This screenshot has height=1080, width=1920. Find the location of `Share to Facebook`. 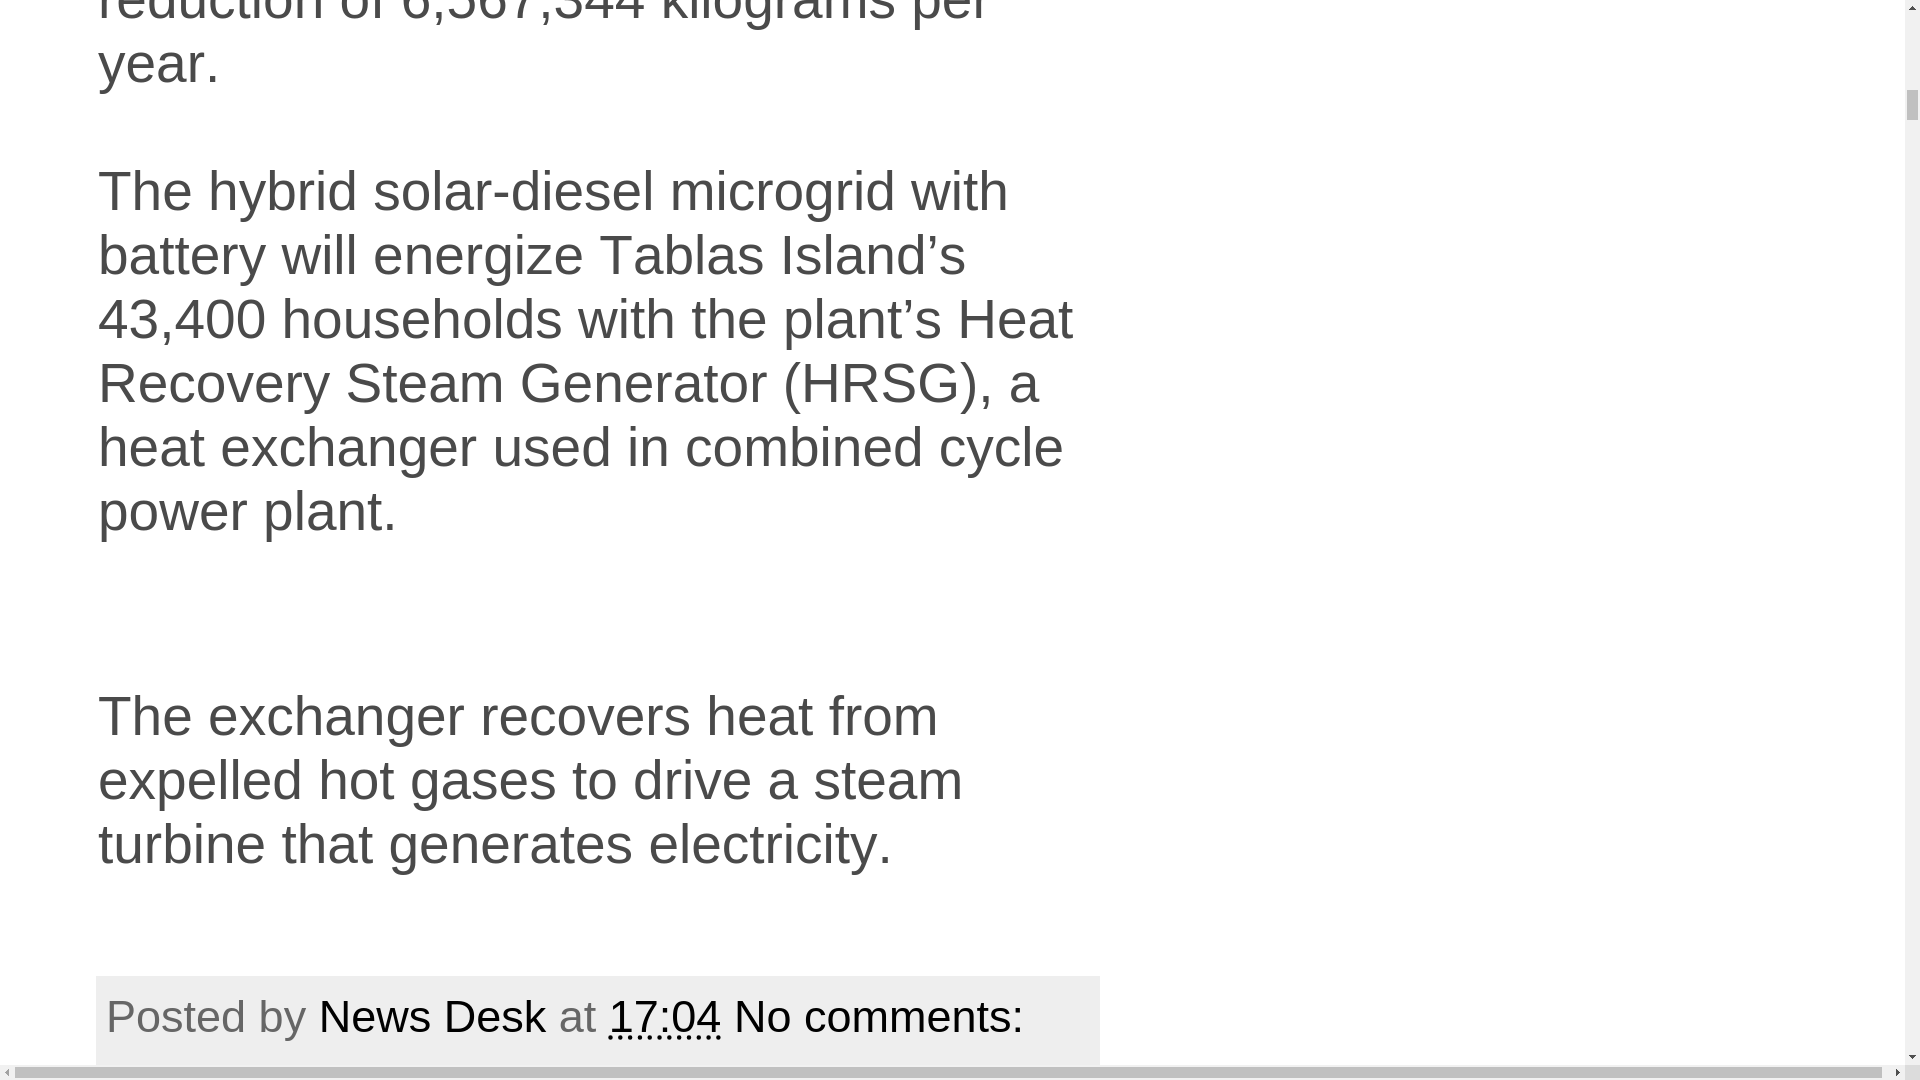

Share to Facebook is located at coordinates (546, 1071).